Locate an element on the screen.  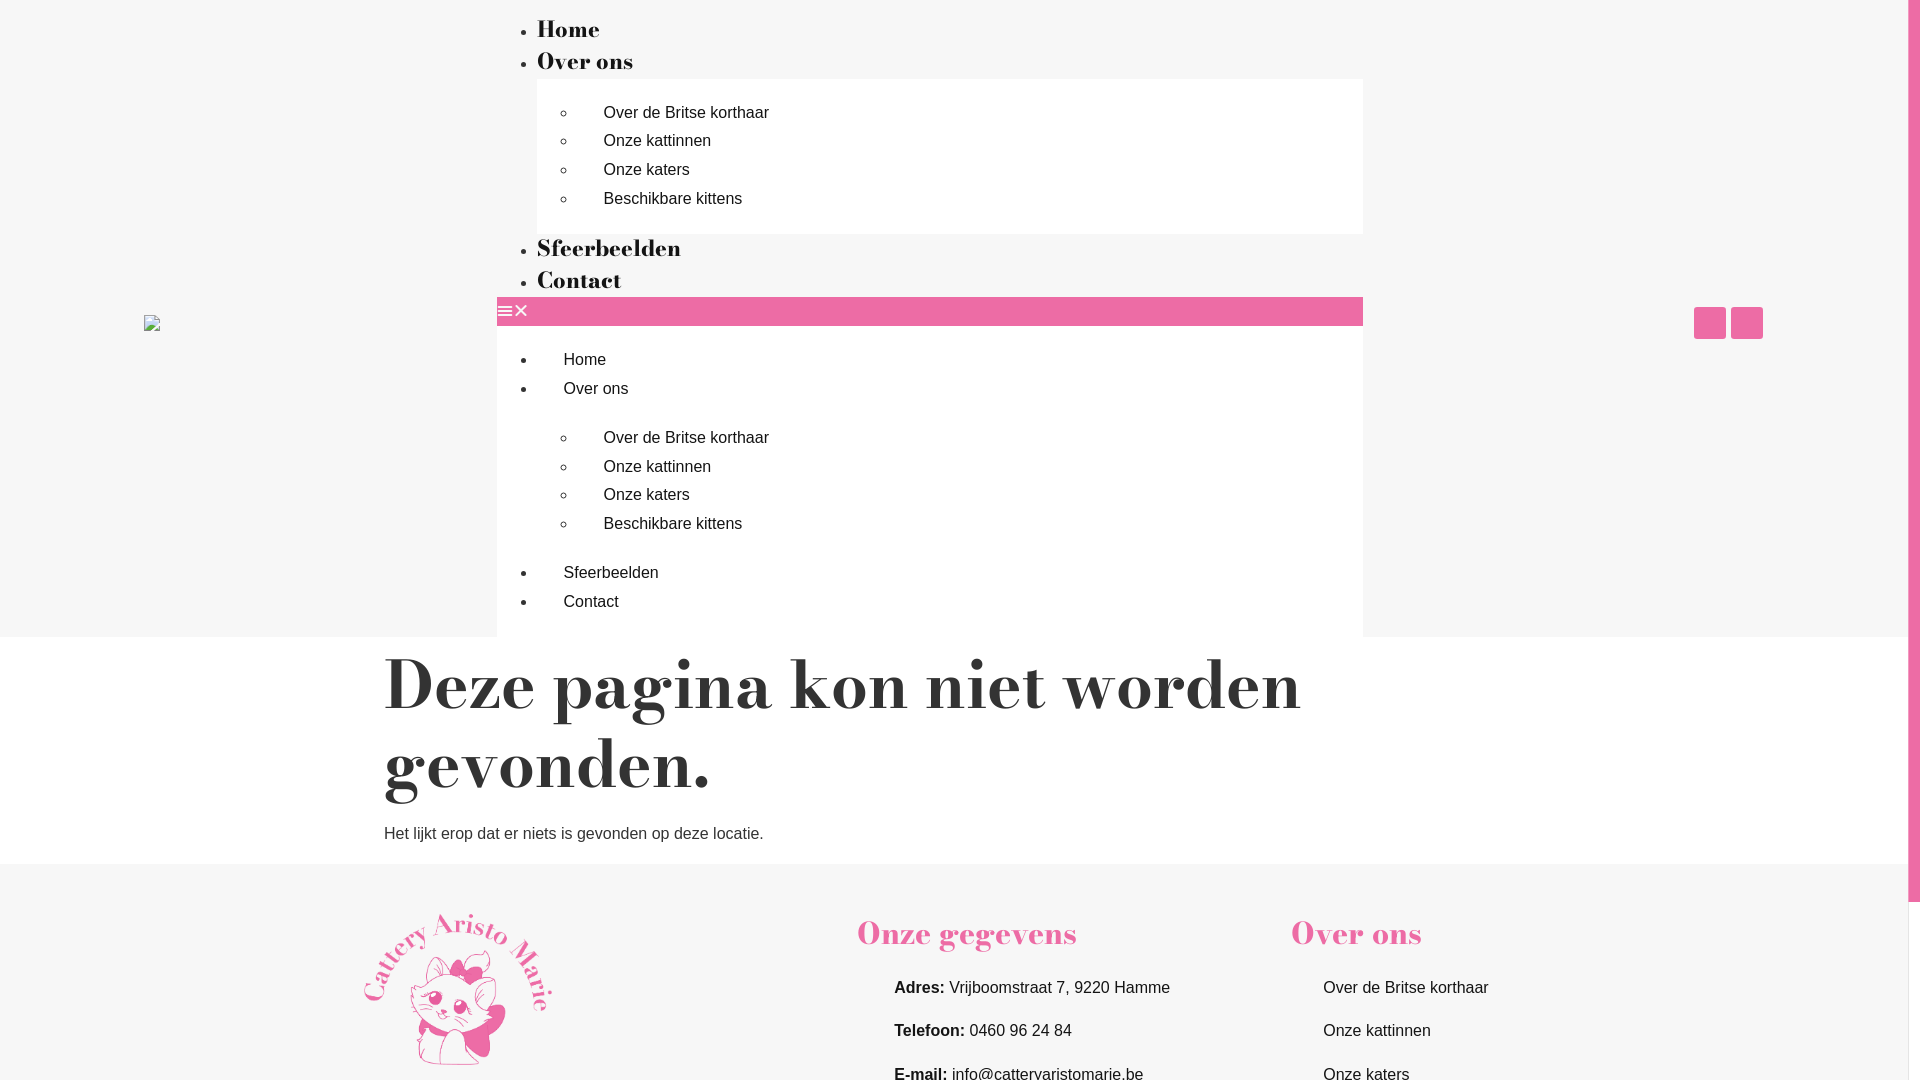
Onze kattinnen is located at coordinates (1418, 1032).